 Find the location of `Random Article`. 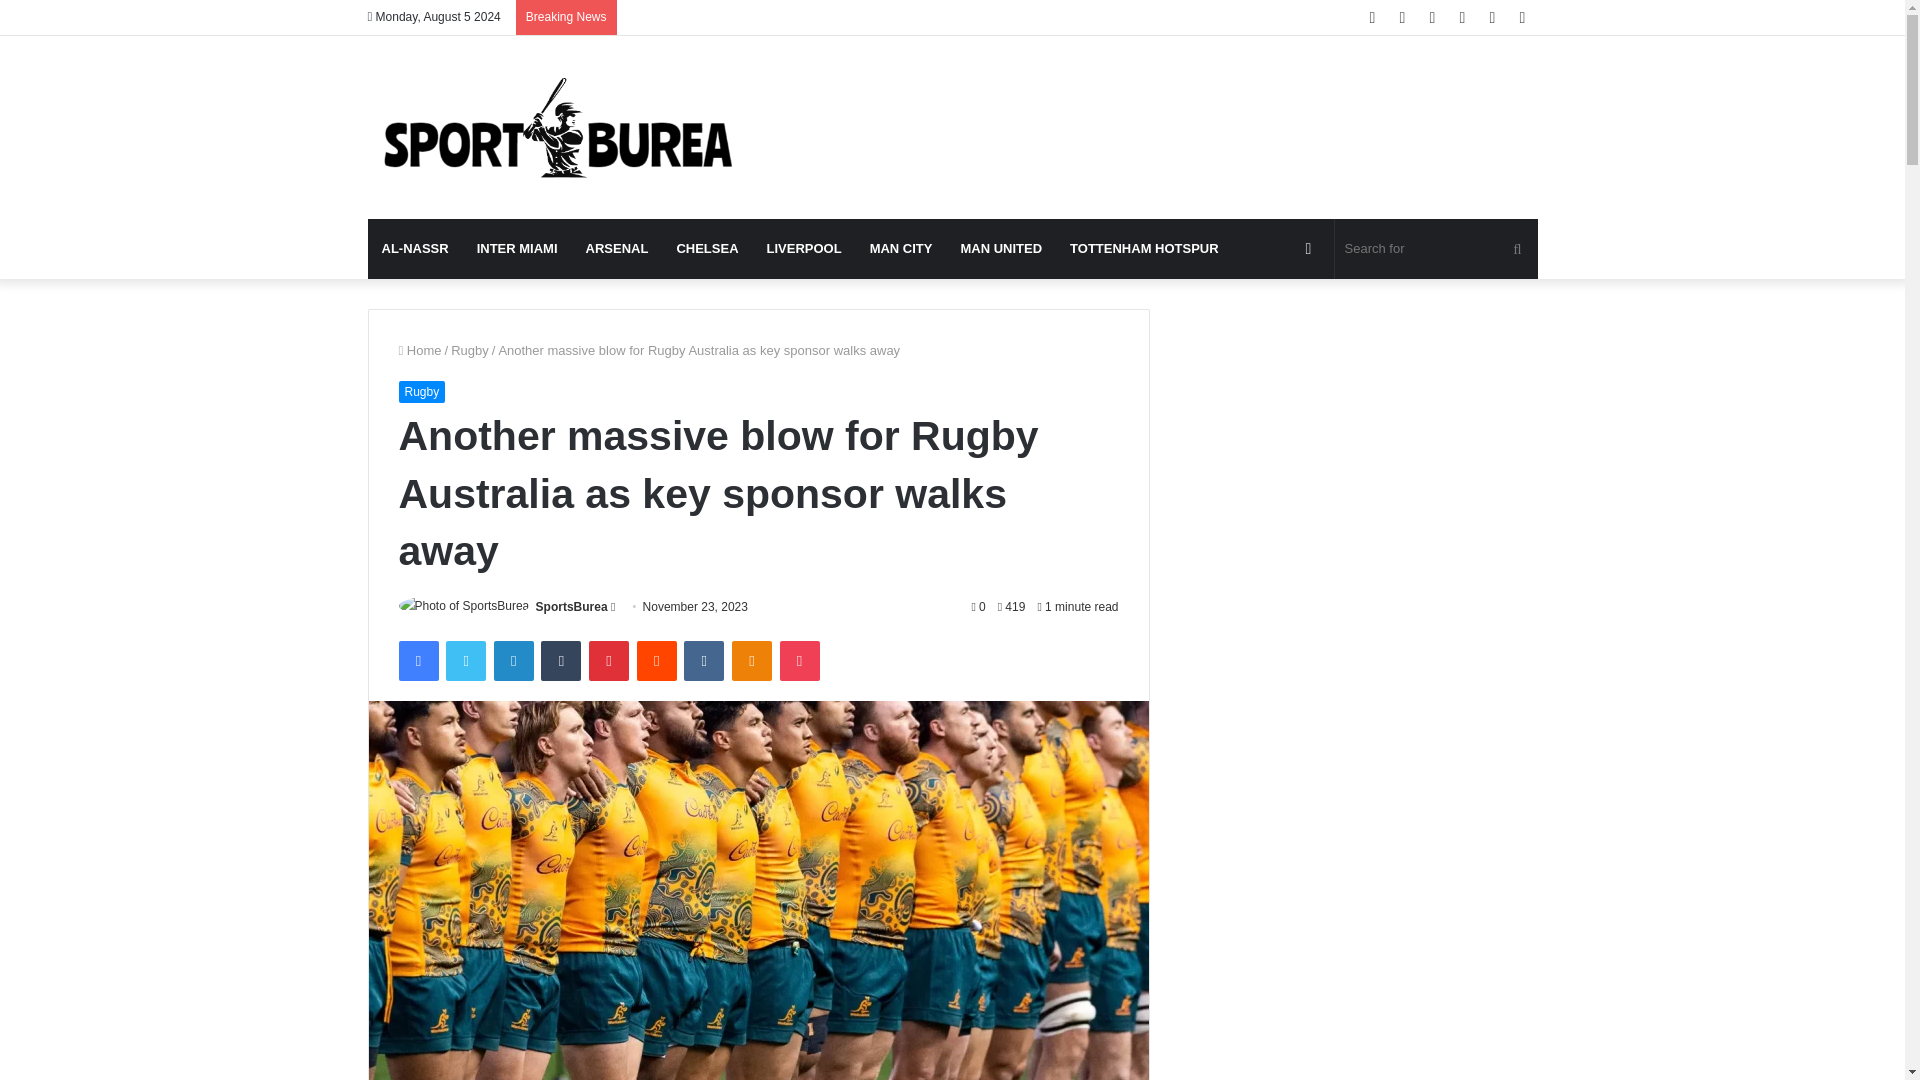

Random Article is located at coordinates (1492, 17).